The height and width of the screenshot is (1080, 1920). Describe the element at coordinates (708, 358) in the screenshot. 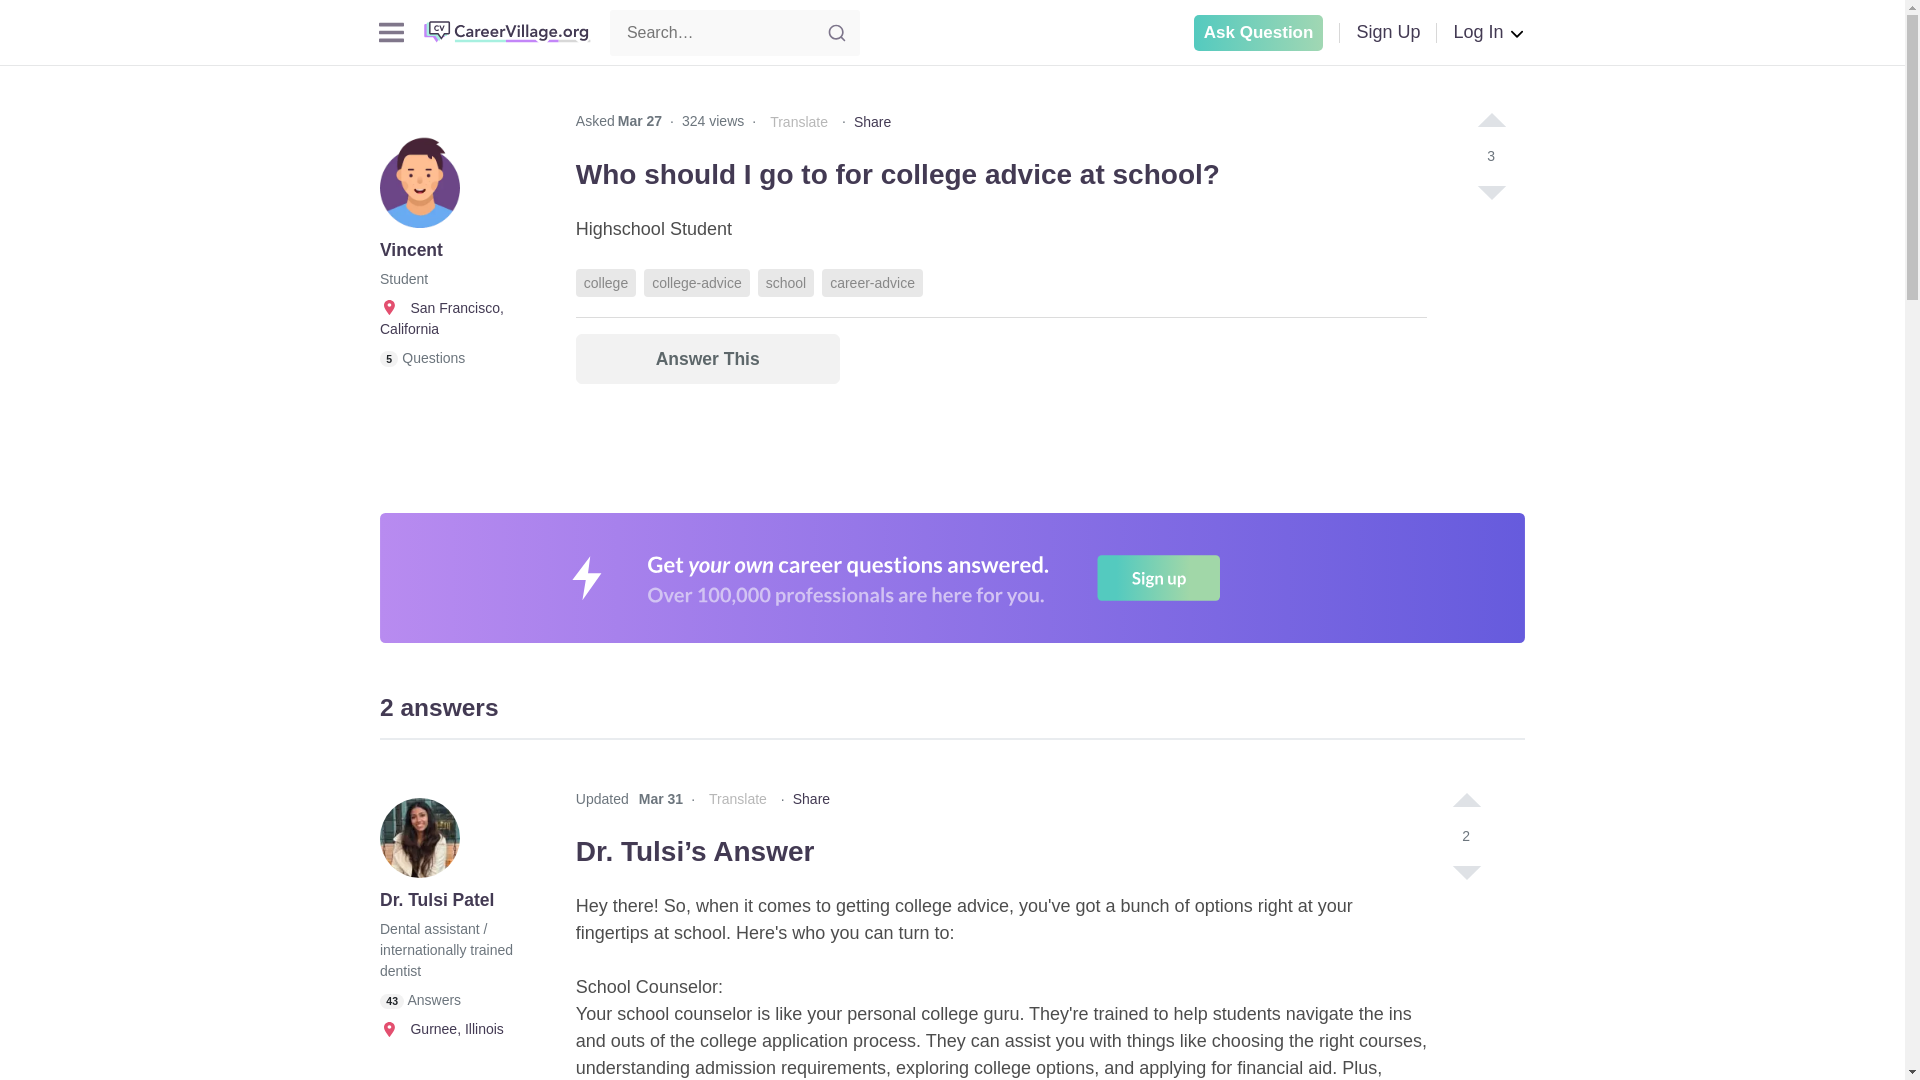

I see `Answer This` at that location.